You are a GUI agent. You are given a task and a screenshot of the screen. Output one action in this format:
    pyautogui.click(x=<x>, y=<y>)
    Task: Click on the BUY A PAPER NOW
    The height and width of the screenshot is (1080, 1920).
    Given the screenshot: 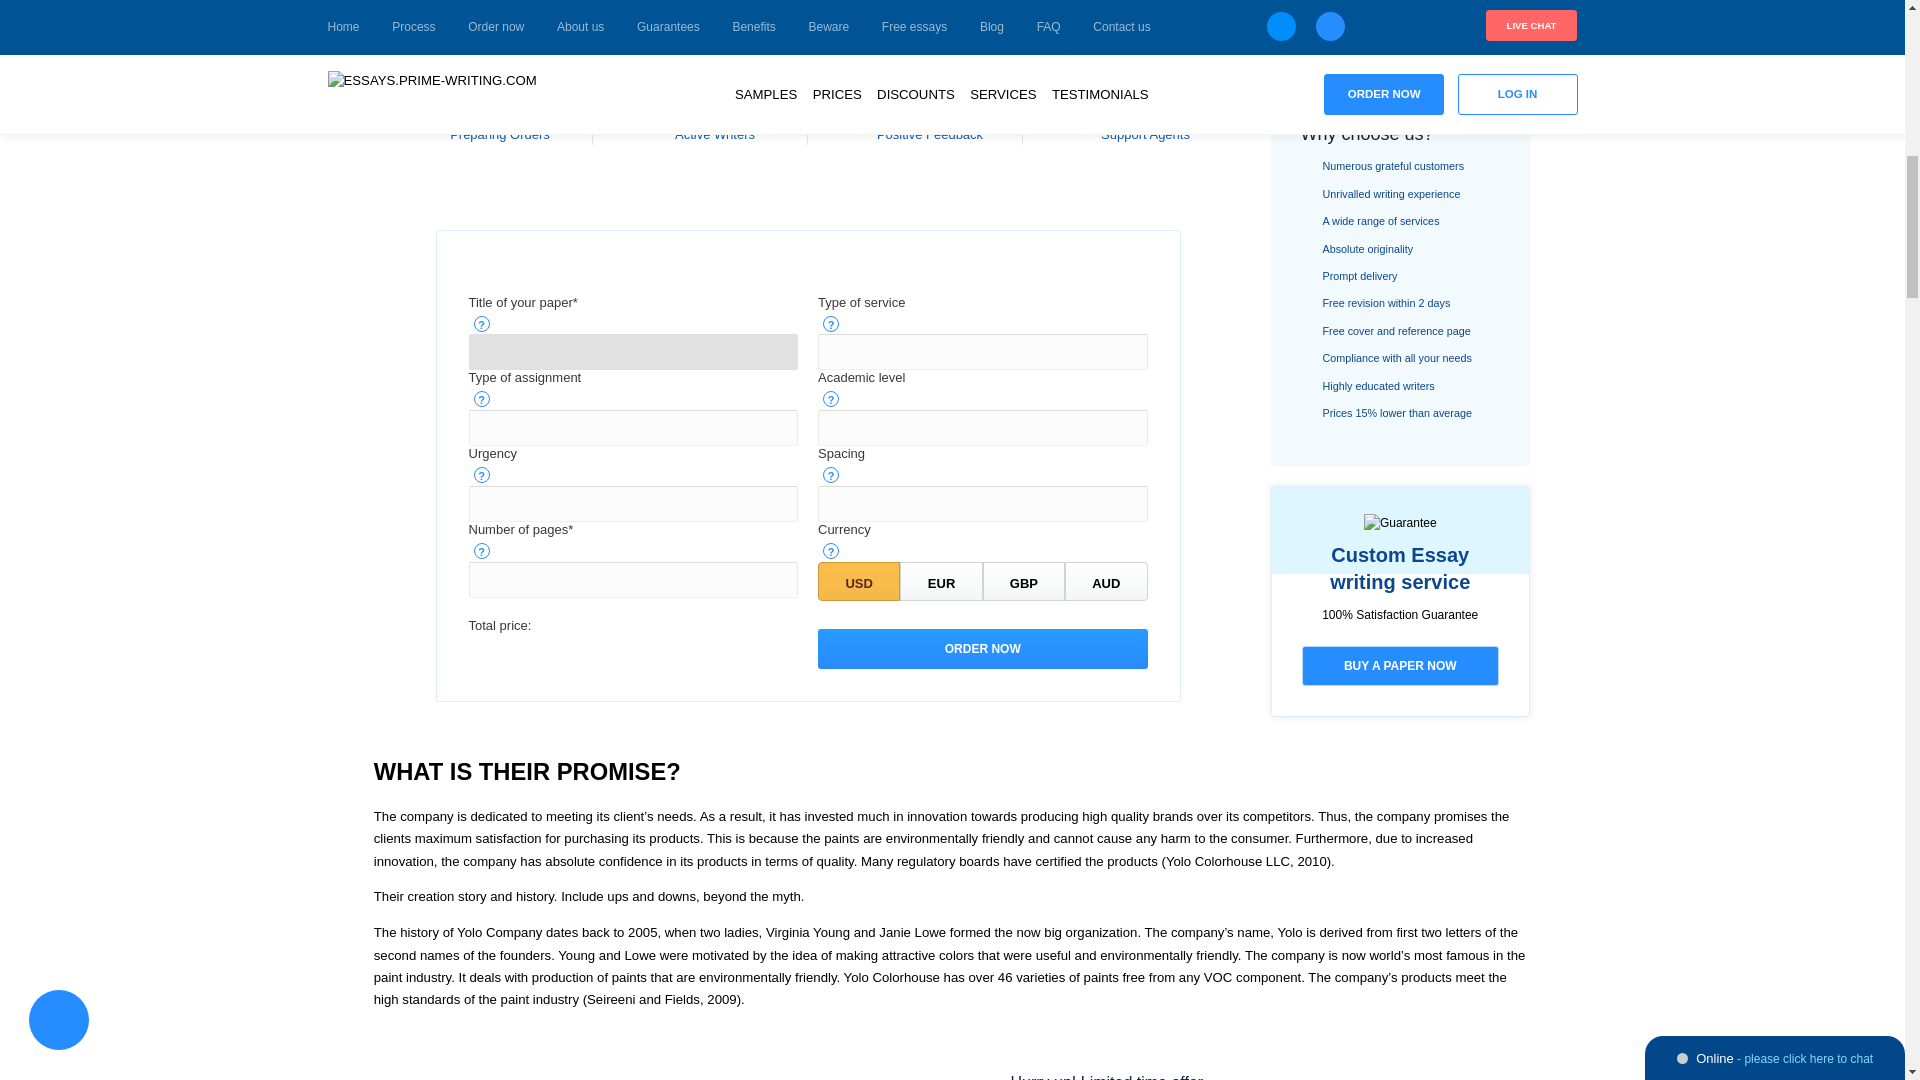 What is the action you would take?
    pyautogui.click(x=1400, y=665)
    